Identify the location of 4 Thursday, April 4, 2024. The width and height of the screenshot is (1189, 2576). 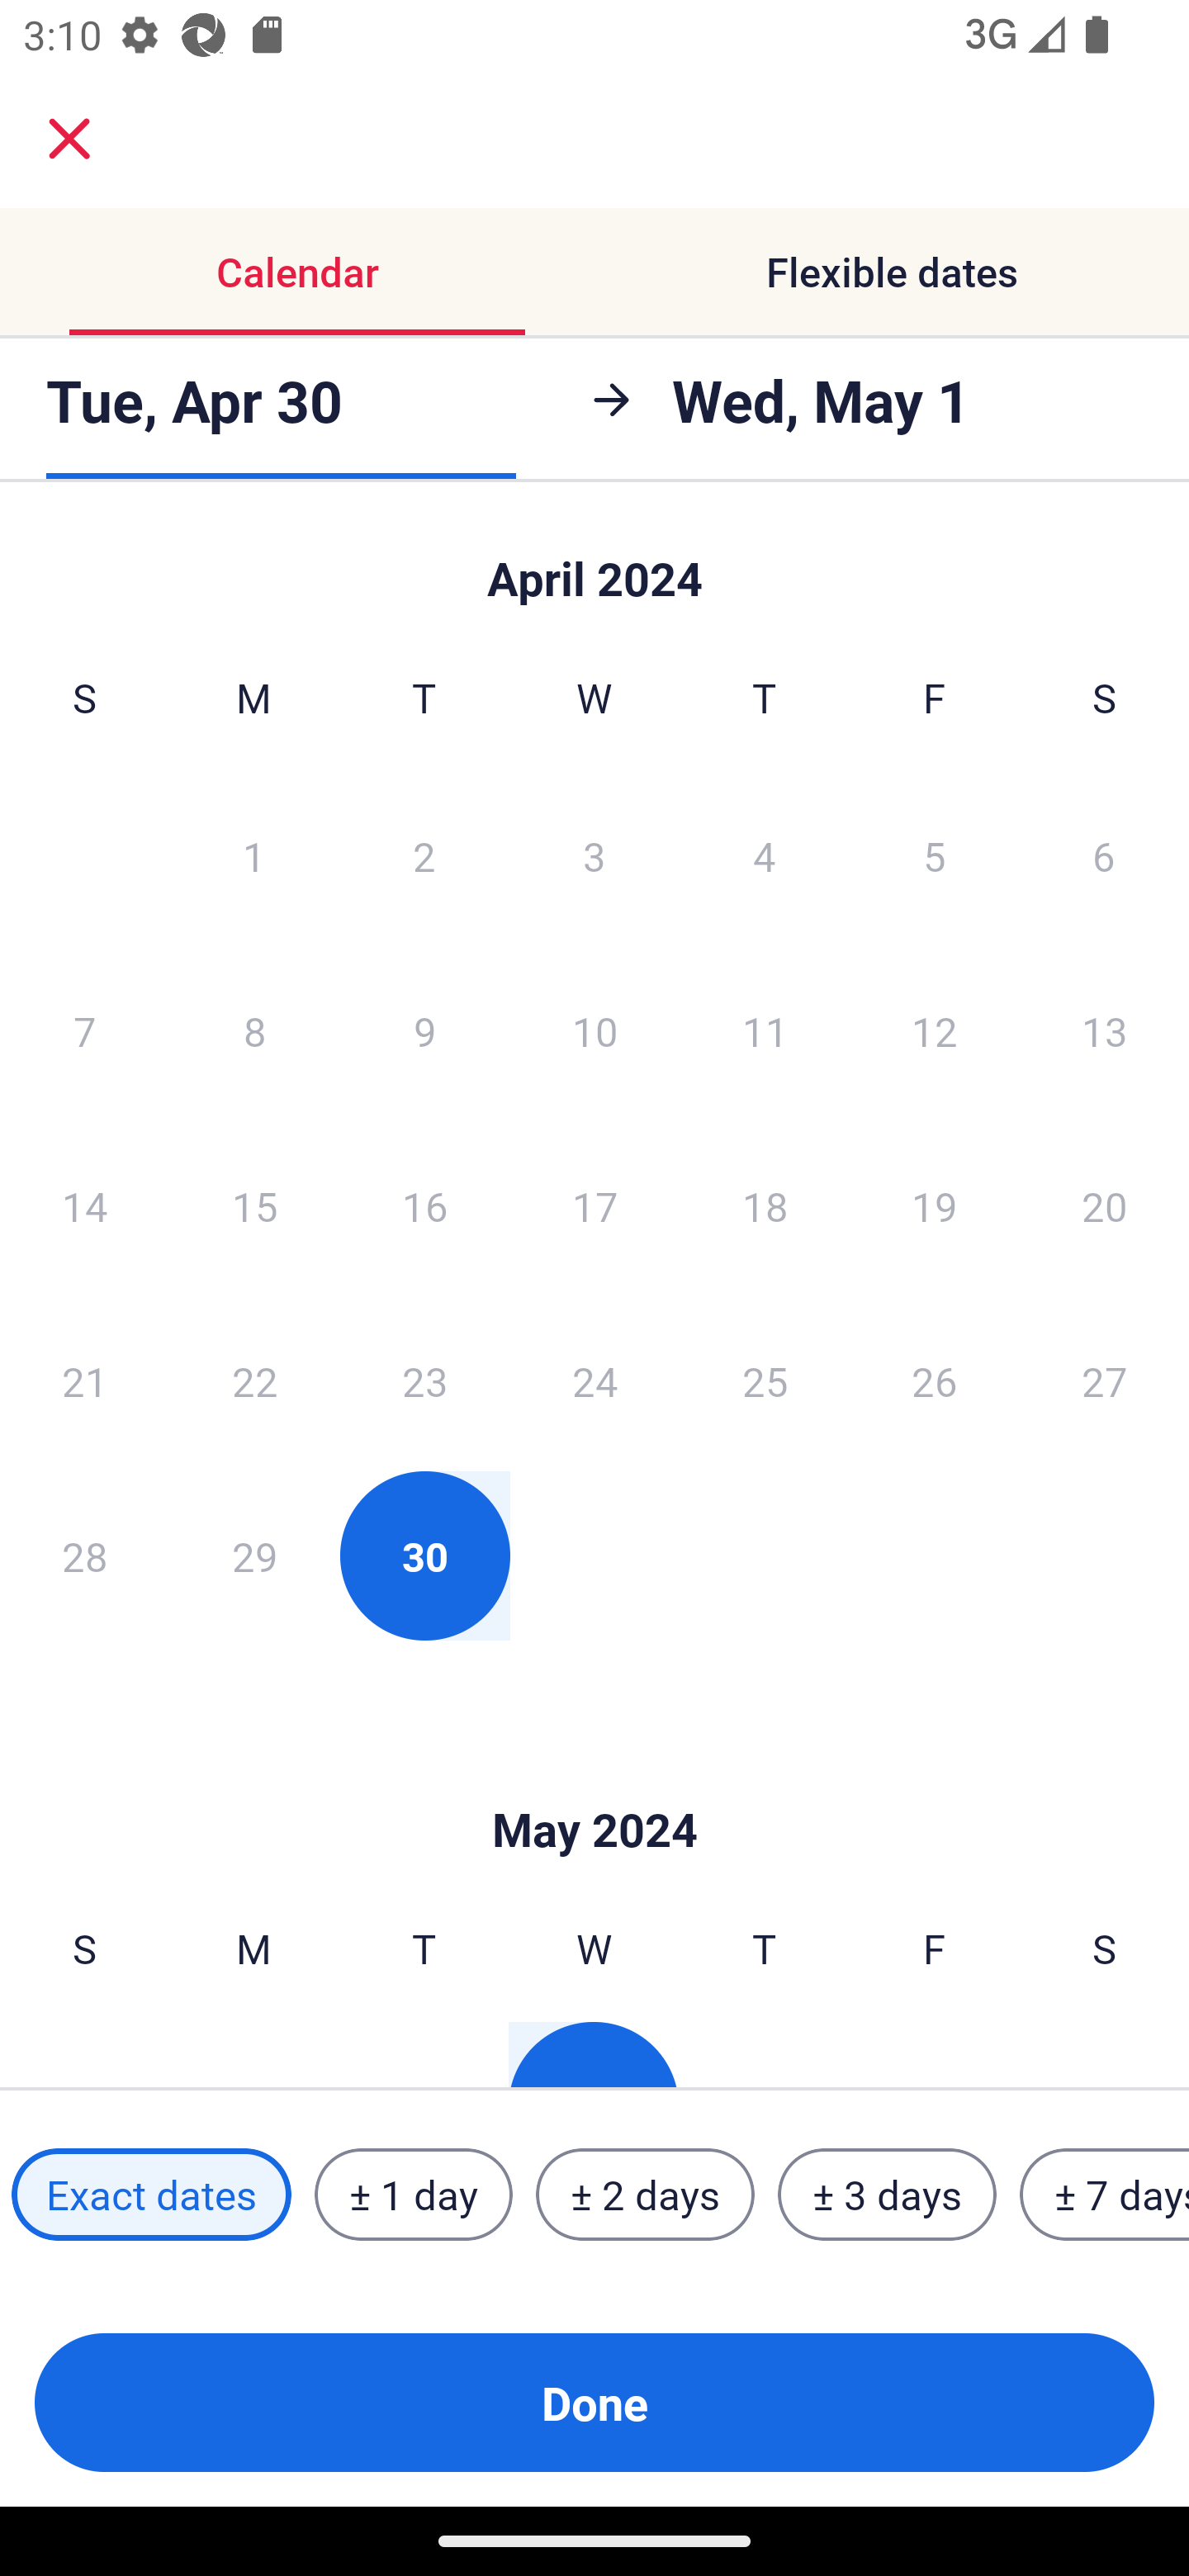
(765, 855).